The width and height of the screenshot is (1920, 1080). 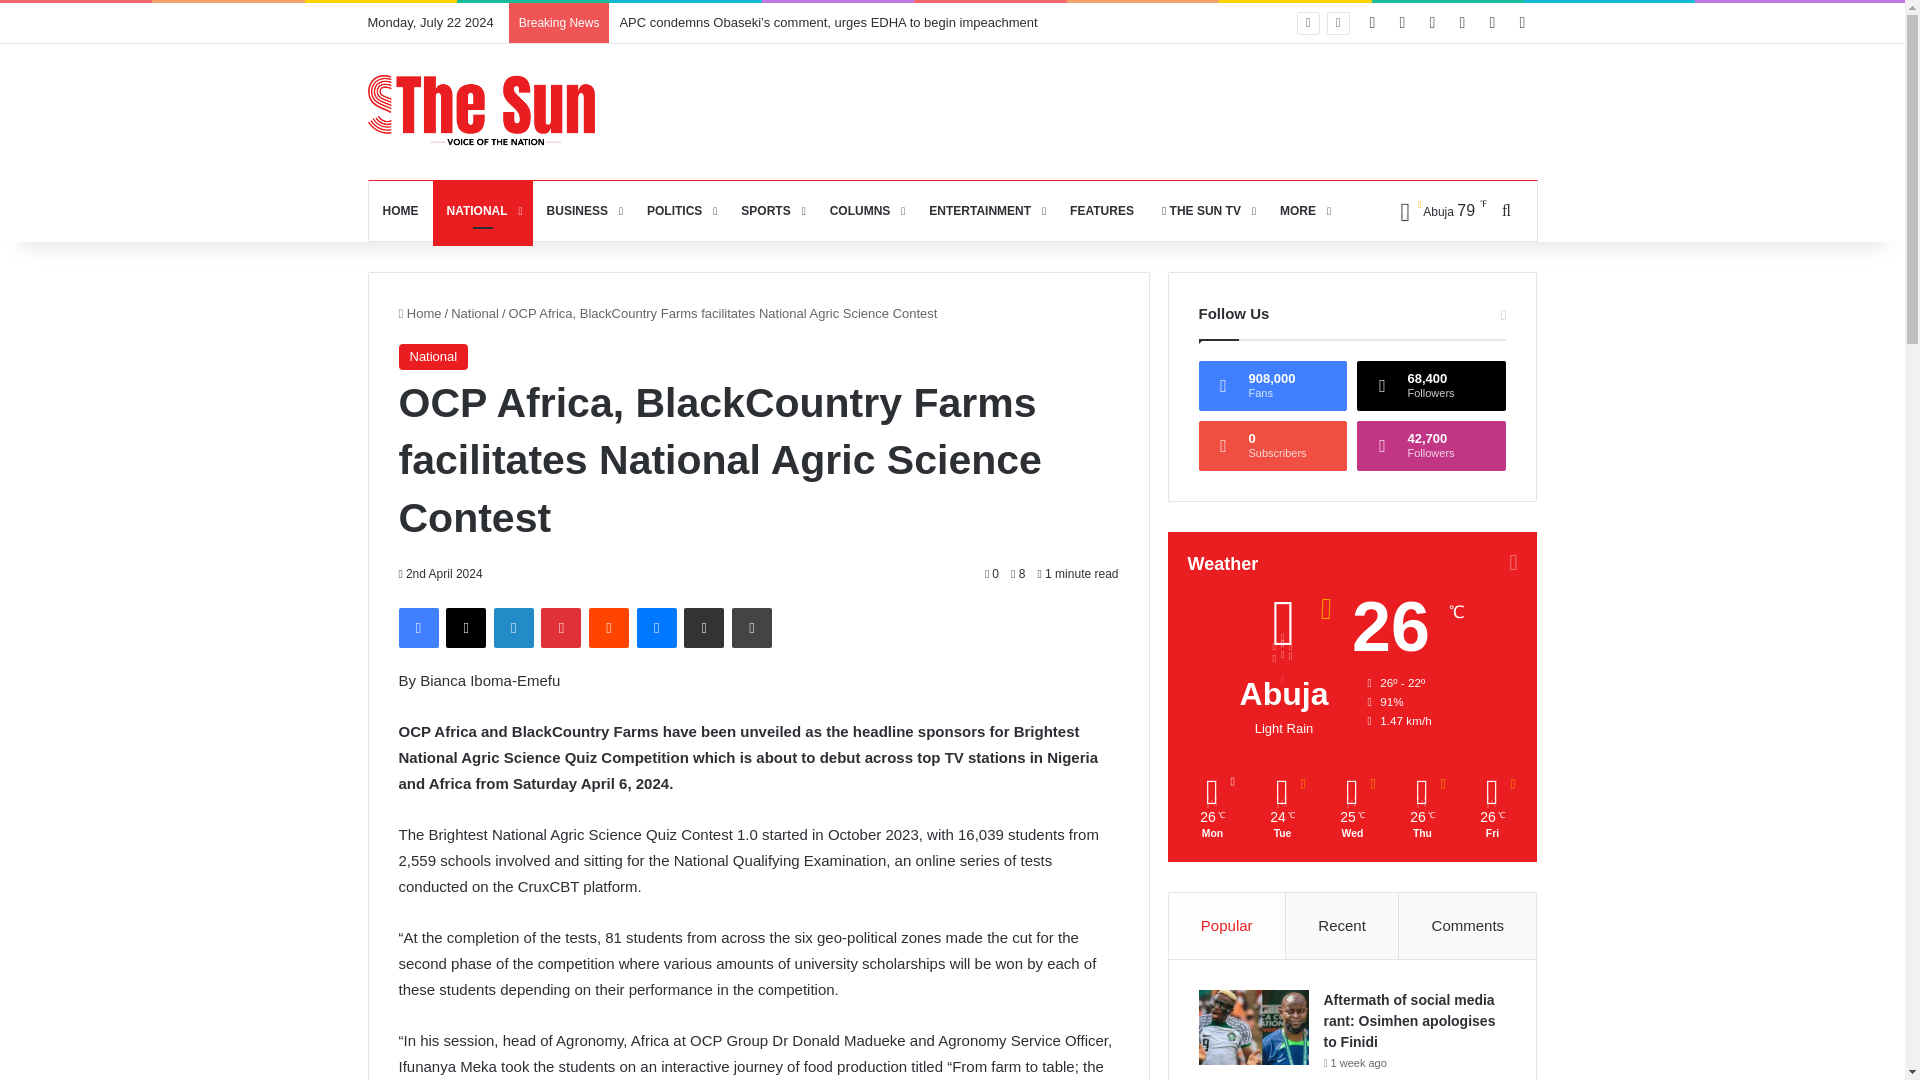 What do you see at coordinates (1302, 210) in the screenshot?
I see `MORE` at bounding box center [1302, 210].